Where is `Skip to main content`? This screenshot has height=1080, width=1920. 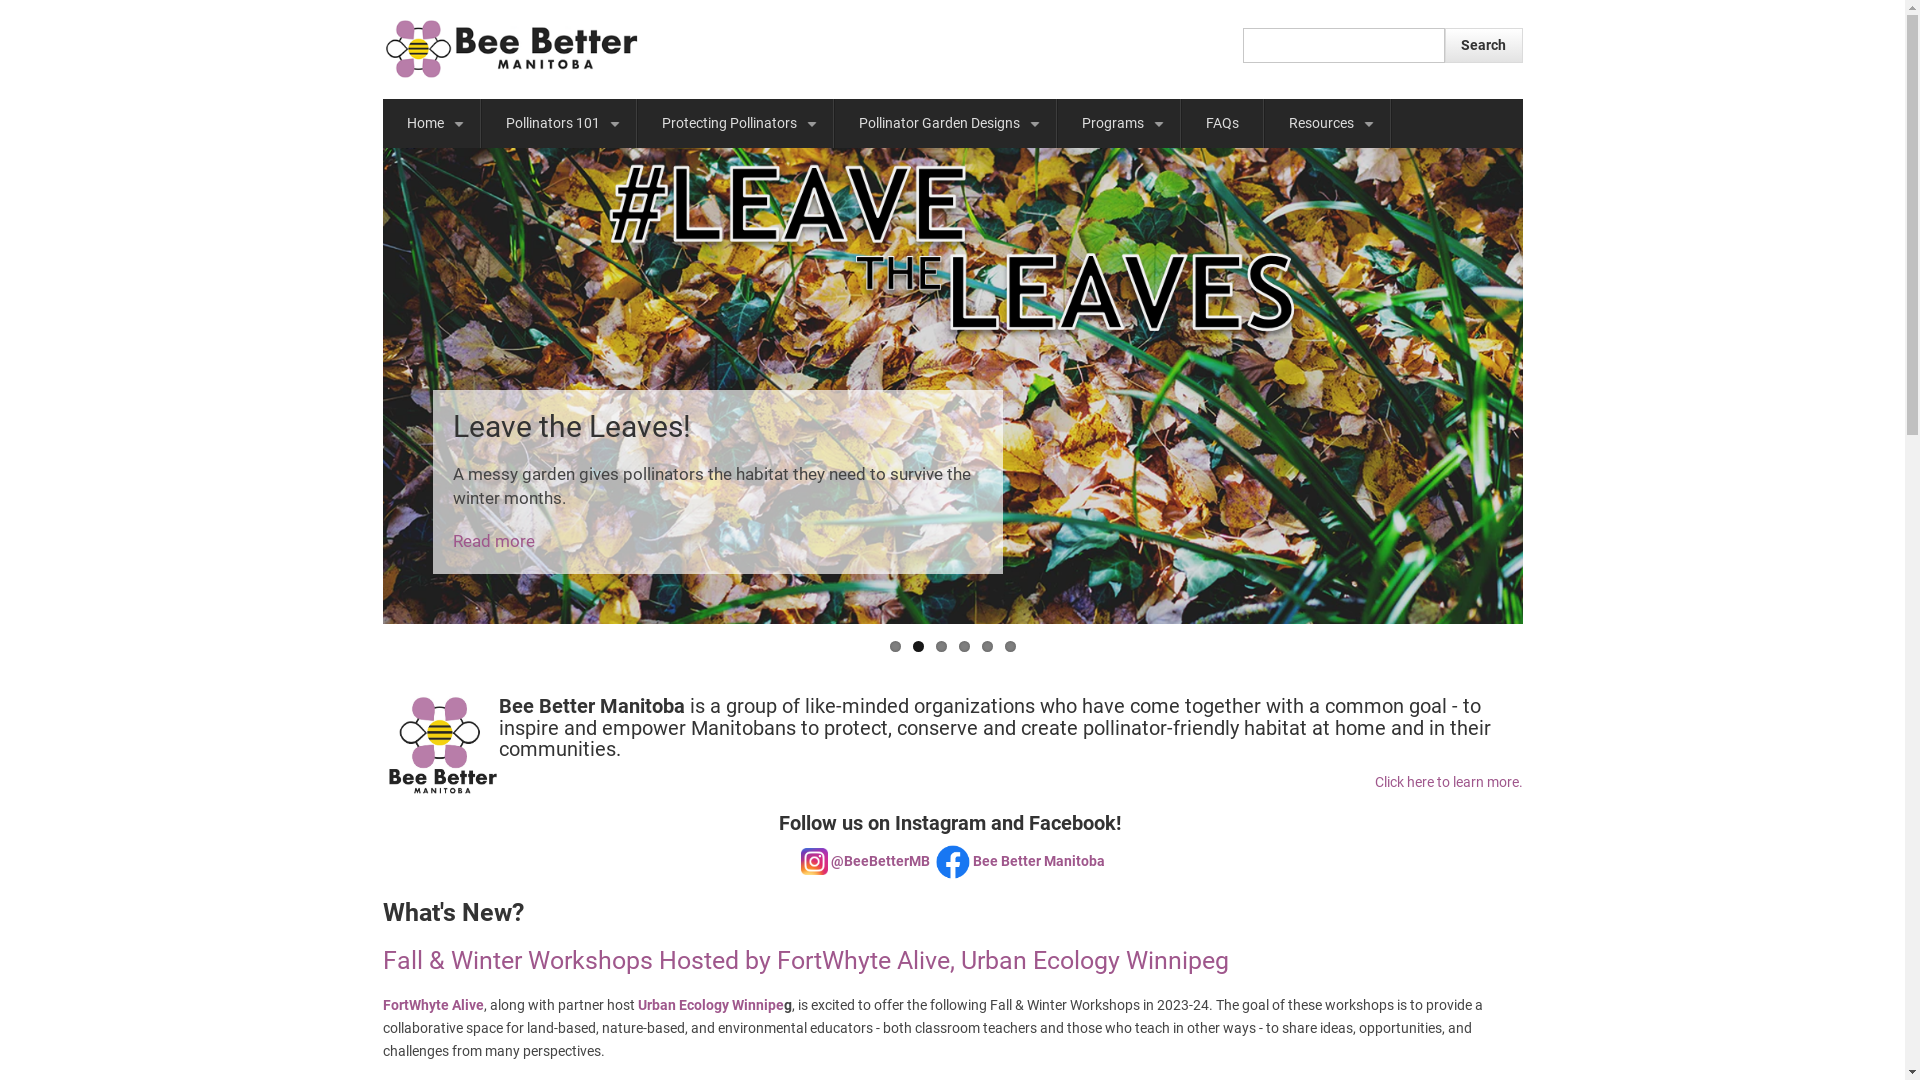 Skip to main content is located at coordinates (0, 0).